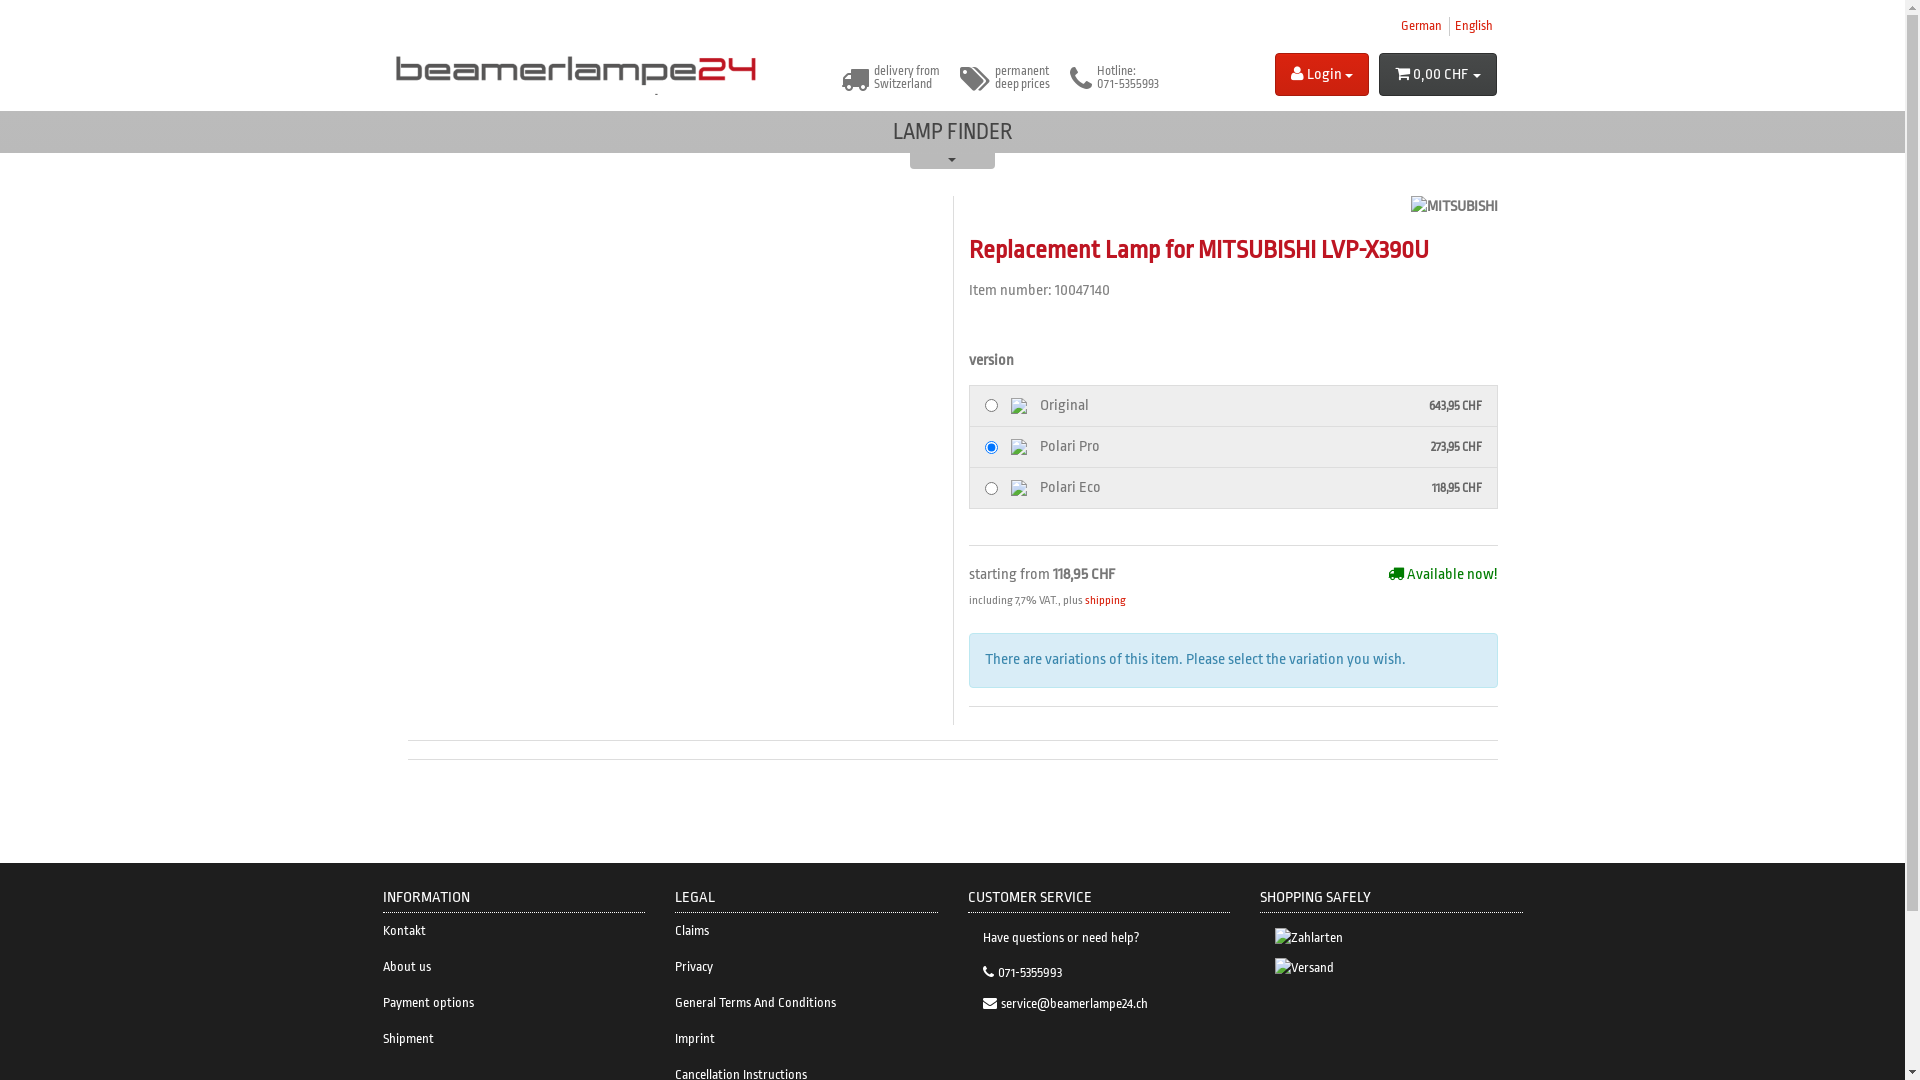 The height and width of the screenshot is (1080, 1920). I want to click on General Terms And Conditions, so click(806, 1003).